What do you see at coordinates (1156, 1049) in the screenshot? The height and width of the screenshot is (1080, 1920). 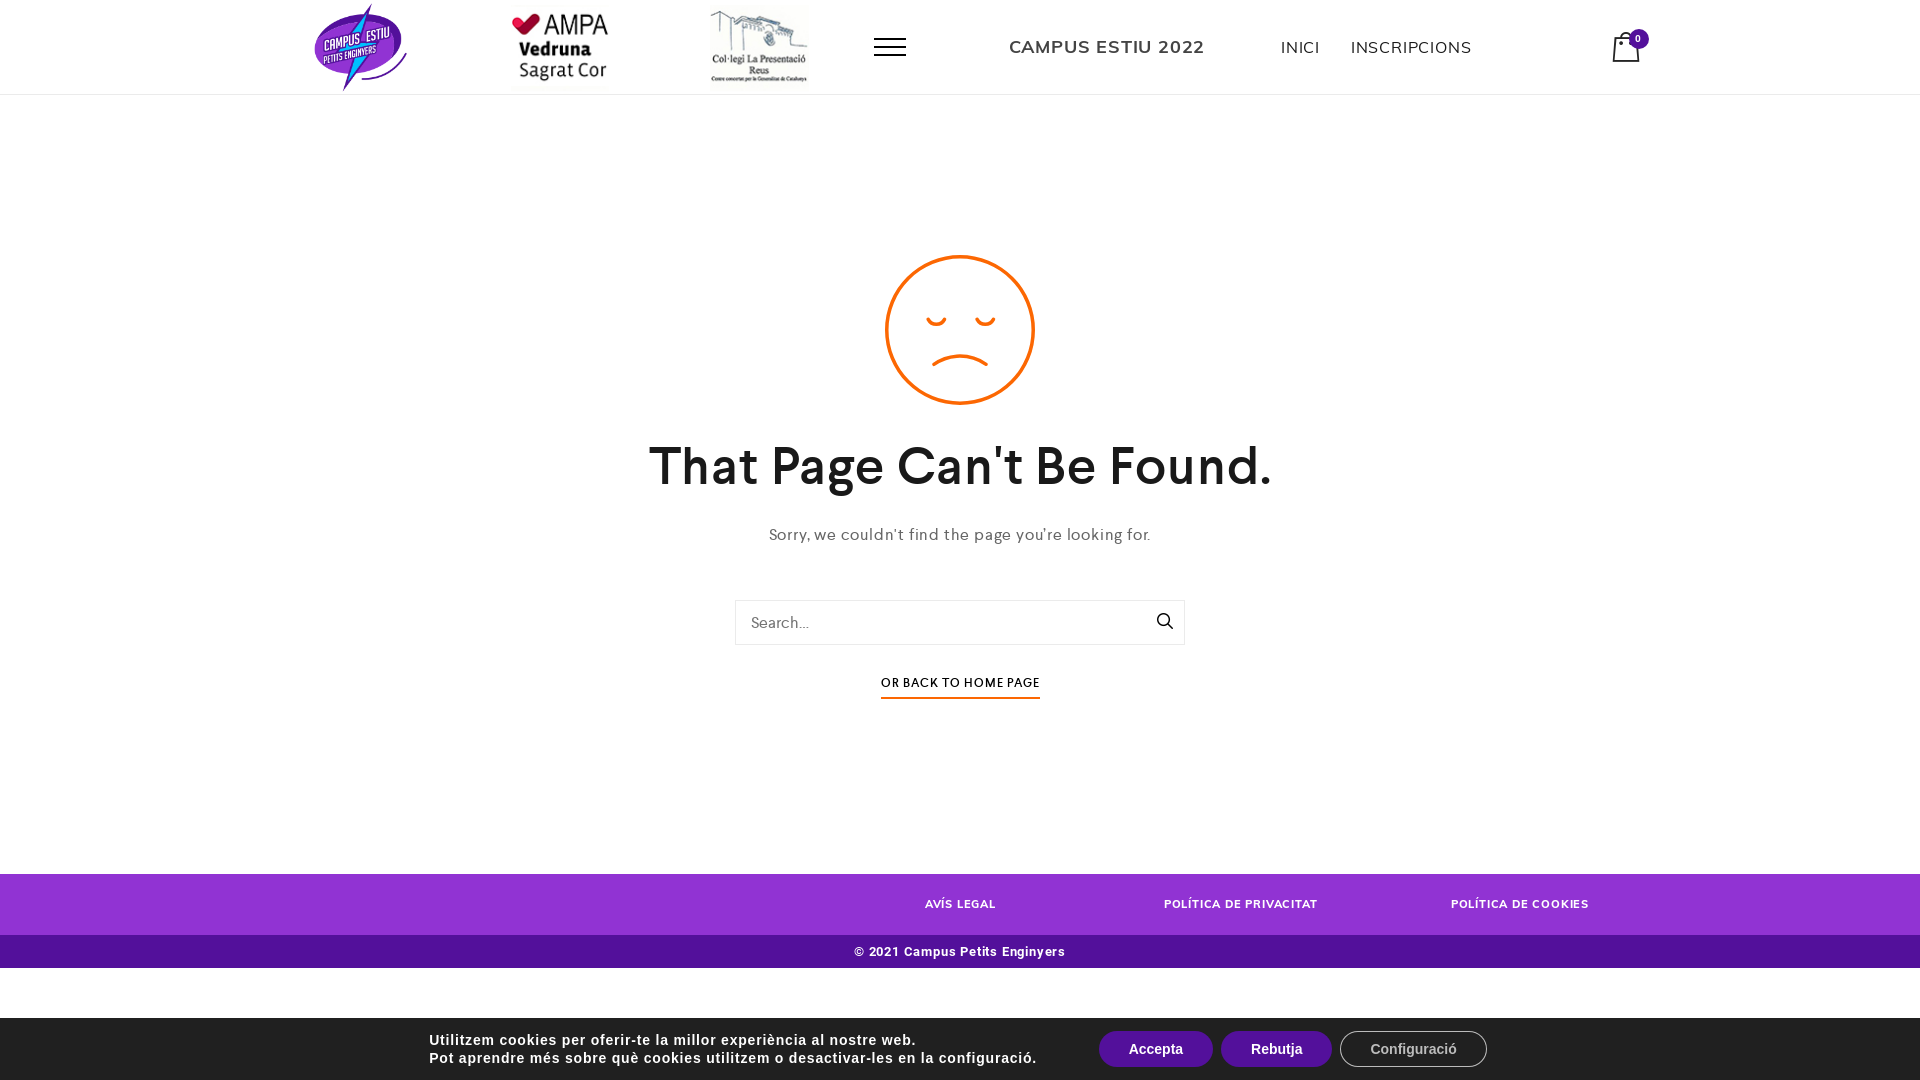 I see `Accepta` at bounding box center [1156, 1049].